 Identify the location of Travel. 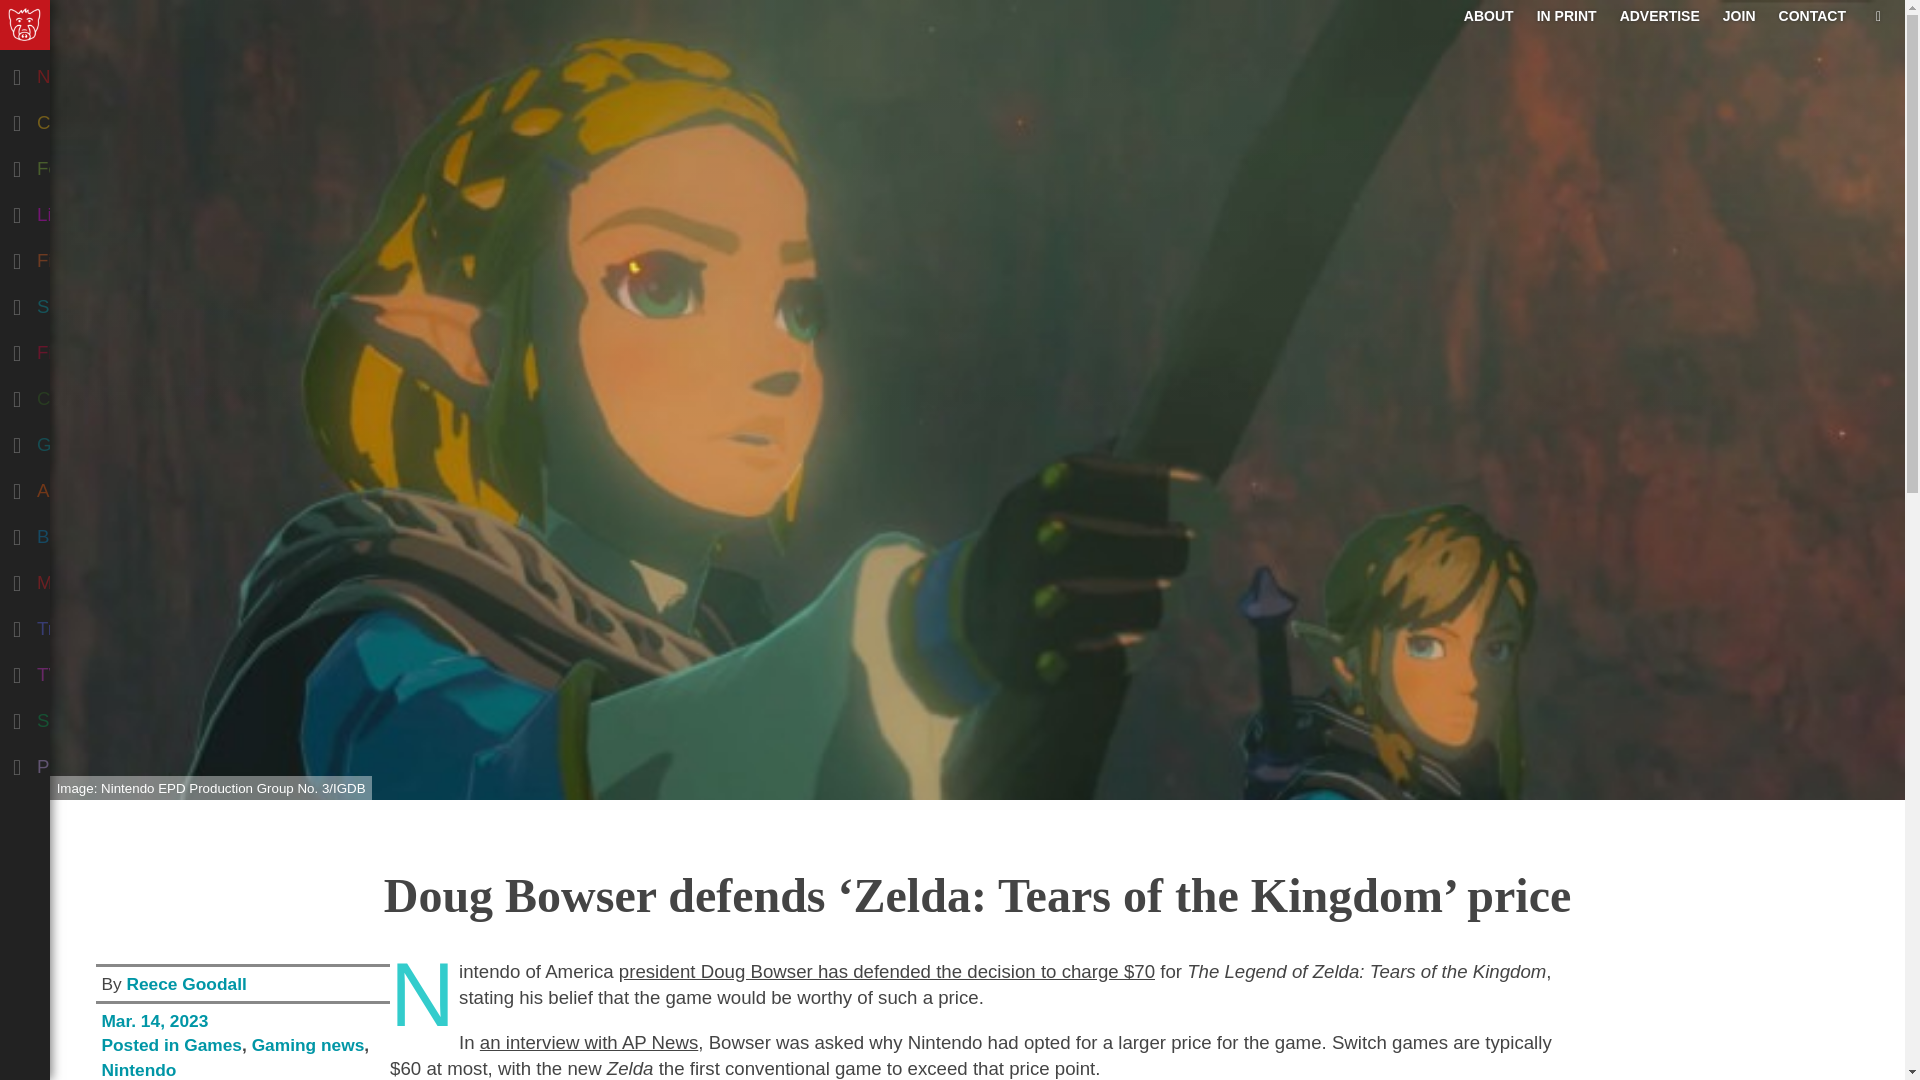
(104, 624).